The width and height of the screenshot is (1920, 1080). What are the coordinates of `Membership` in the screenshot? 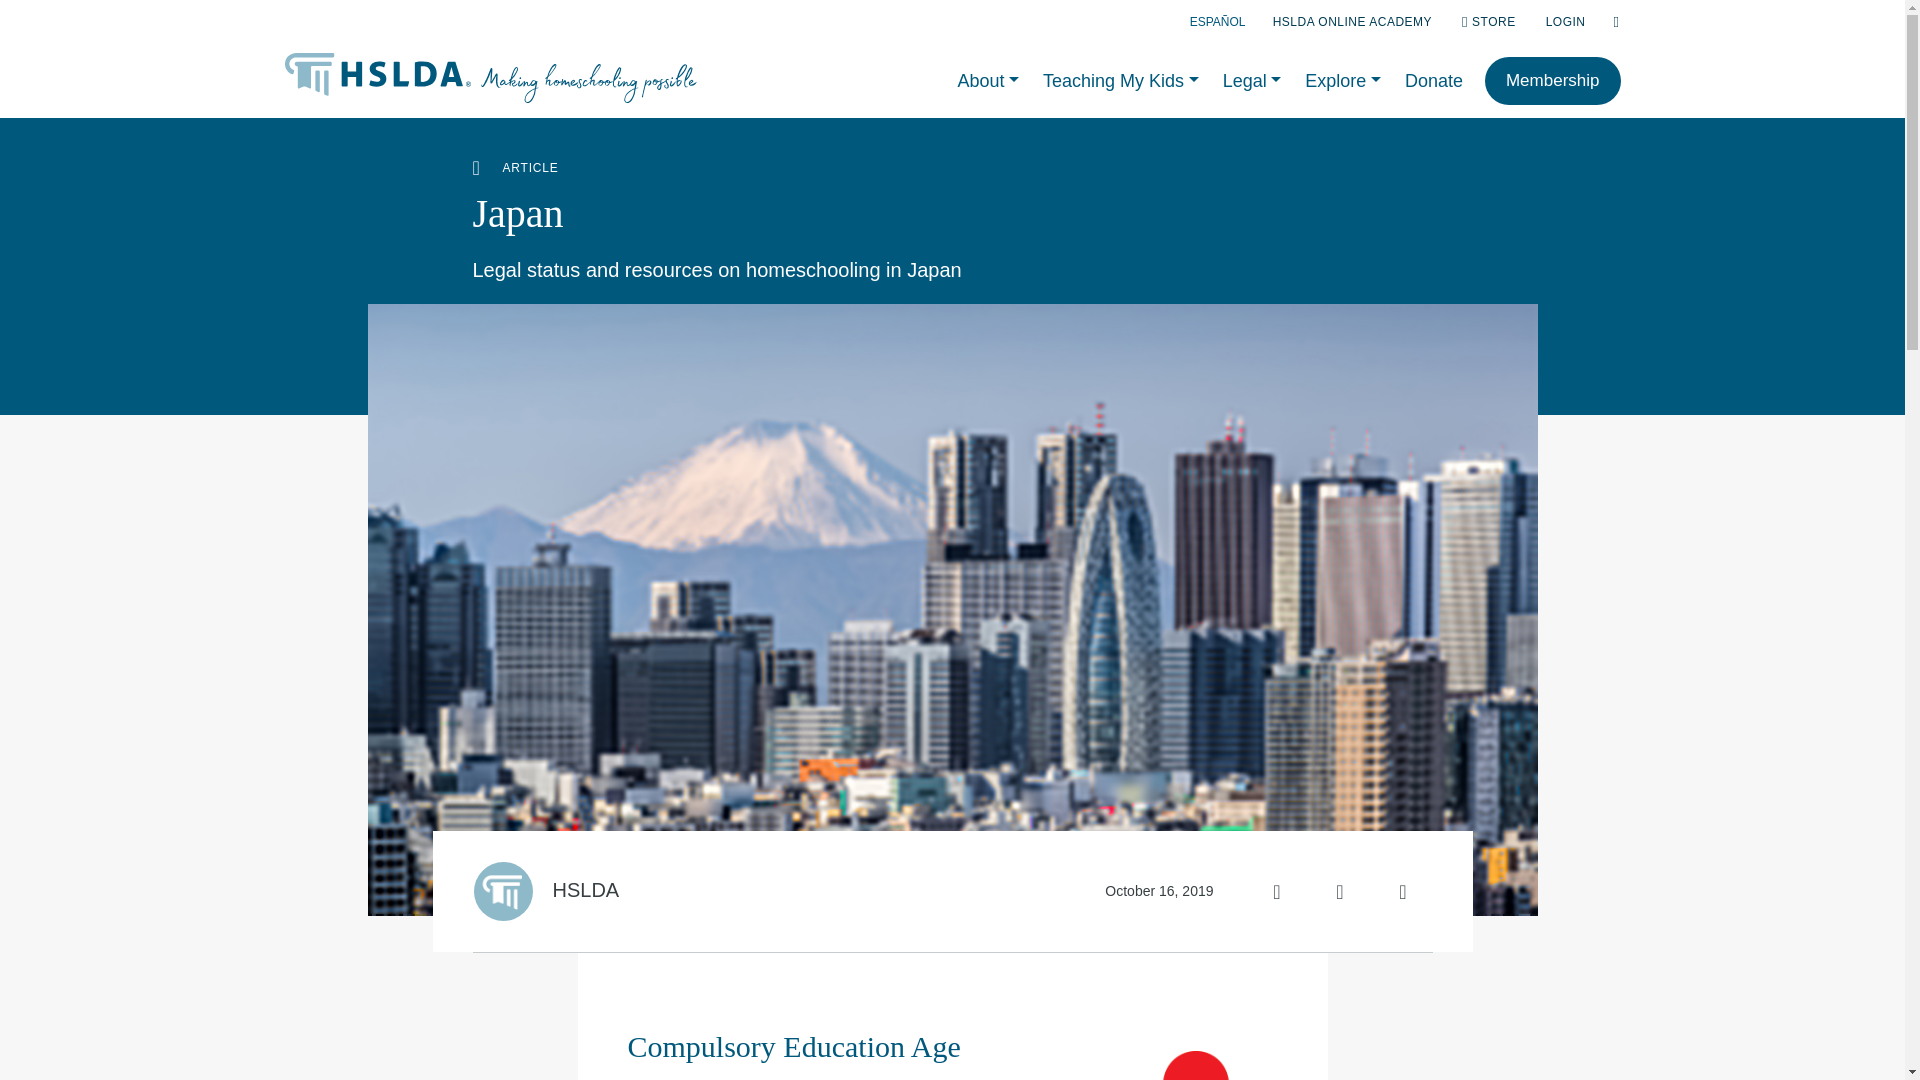 It's located at (1552, 80).